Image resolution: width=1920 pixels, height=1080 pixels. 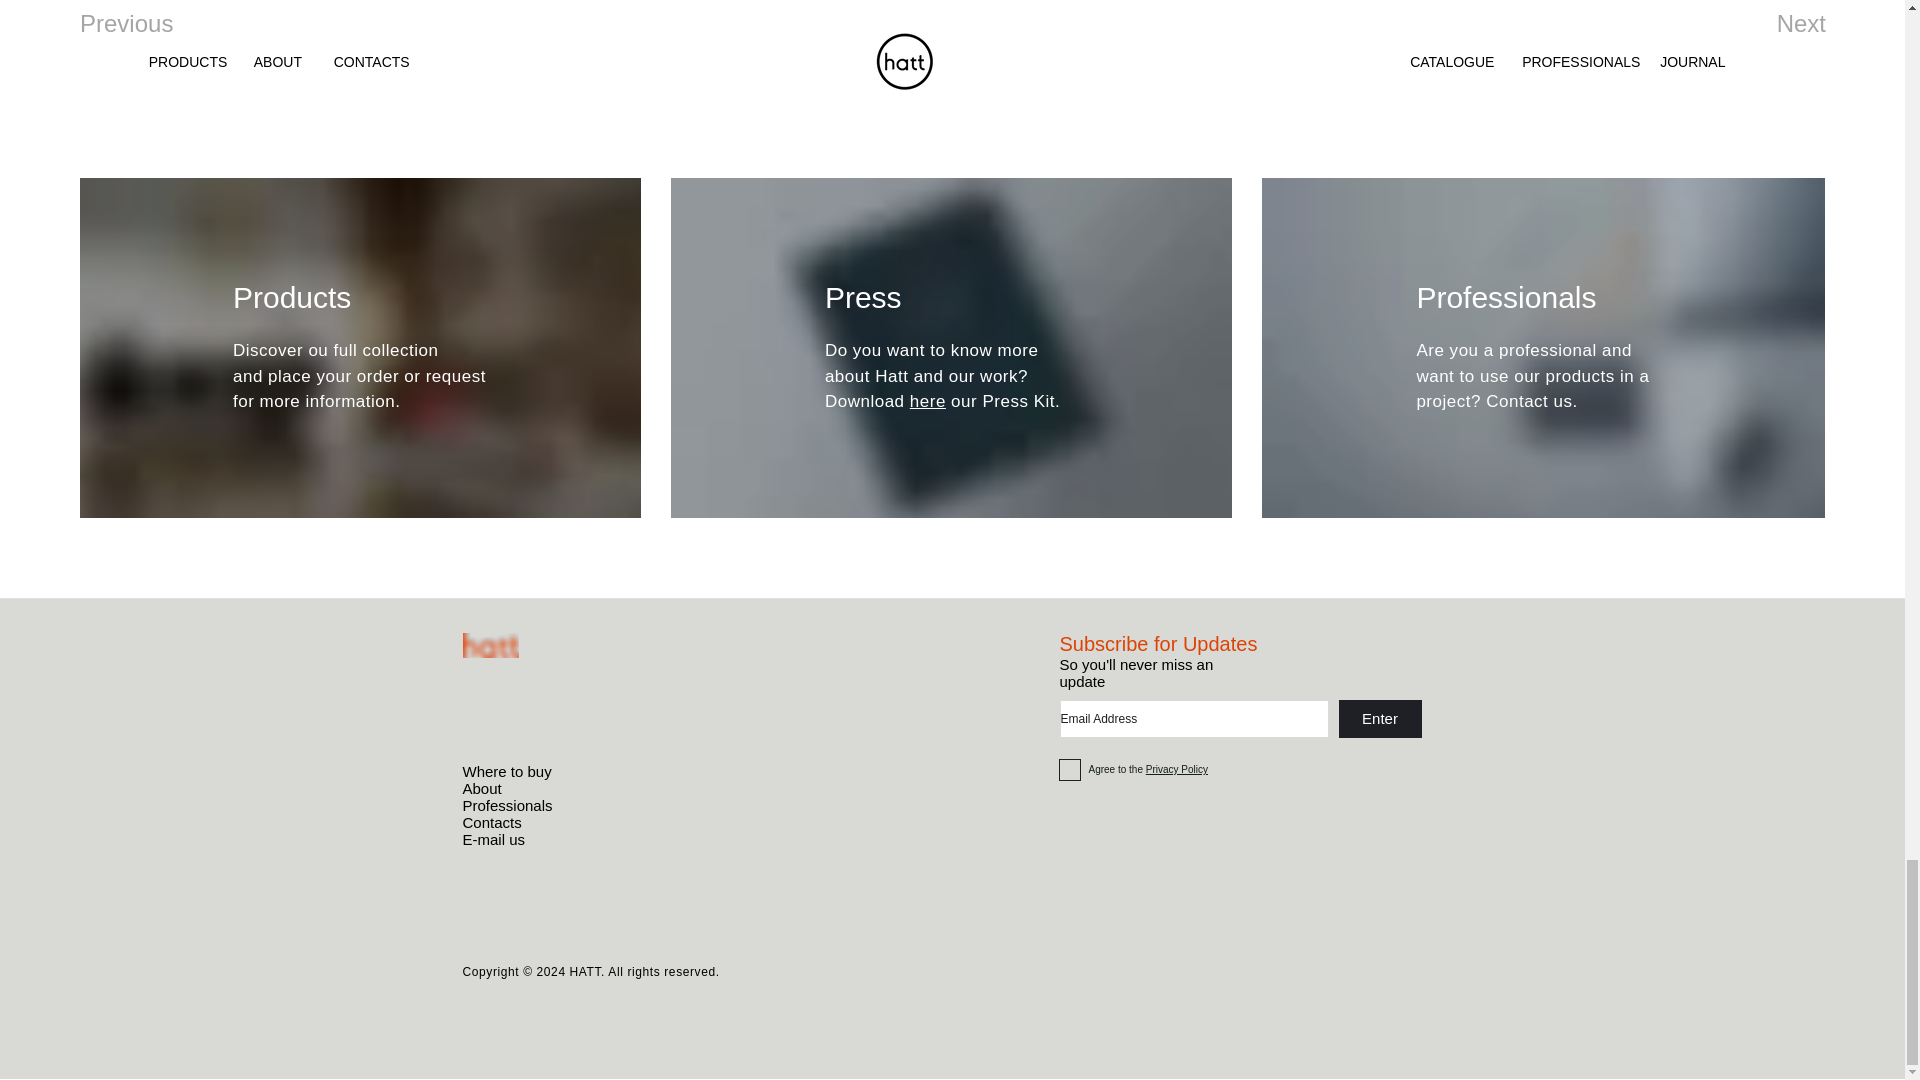 I want to click on Contacts, so click(x=491, y=822).